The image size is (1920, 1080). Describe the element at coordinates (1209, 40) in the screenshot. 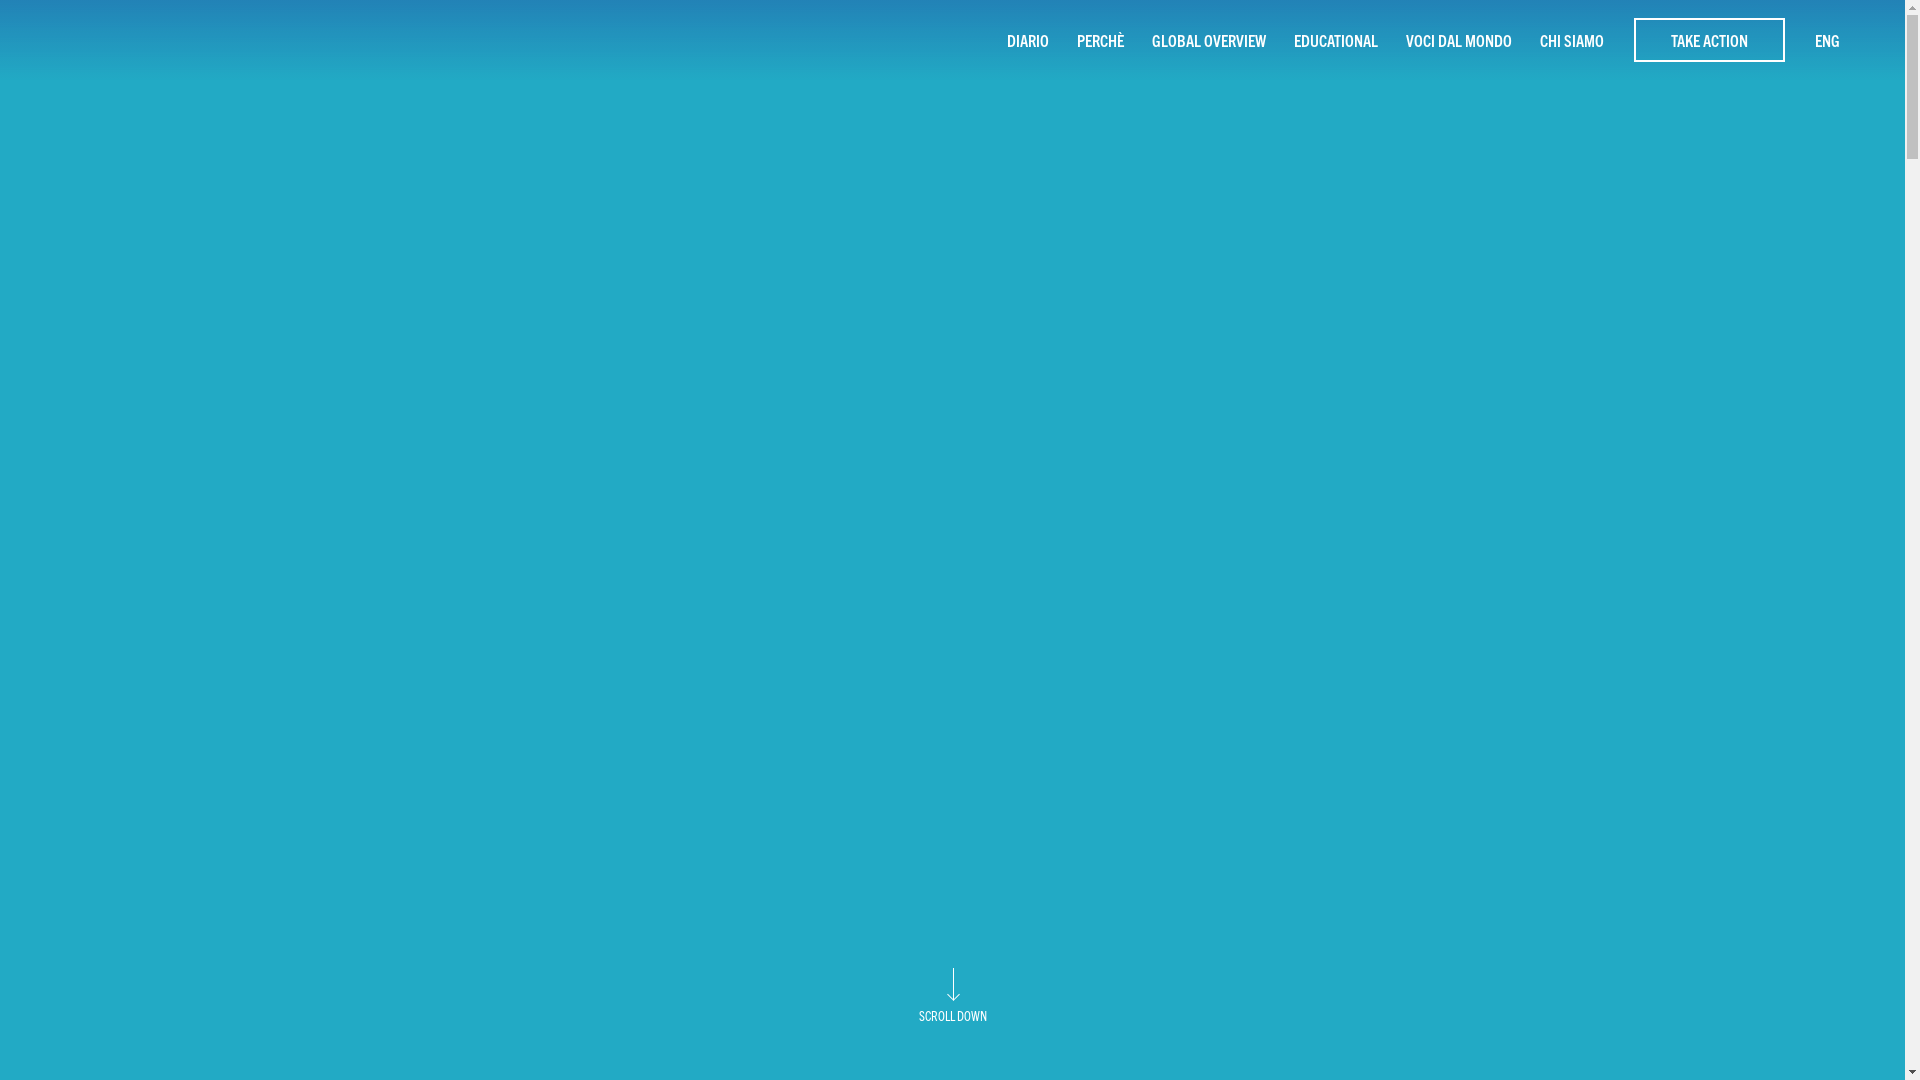

I see `GLOBAL OVERVIEW` at that location.